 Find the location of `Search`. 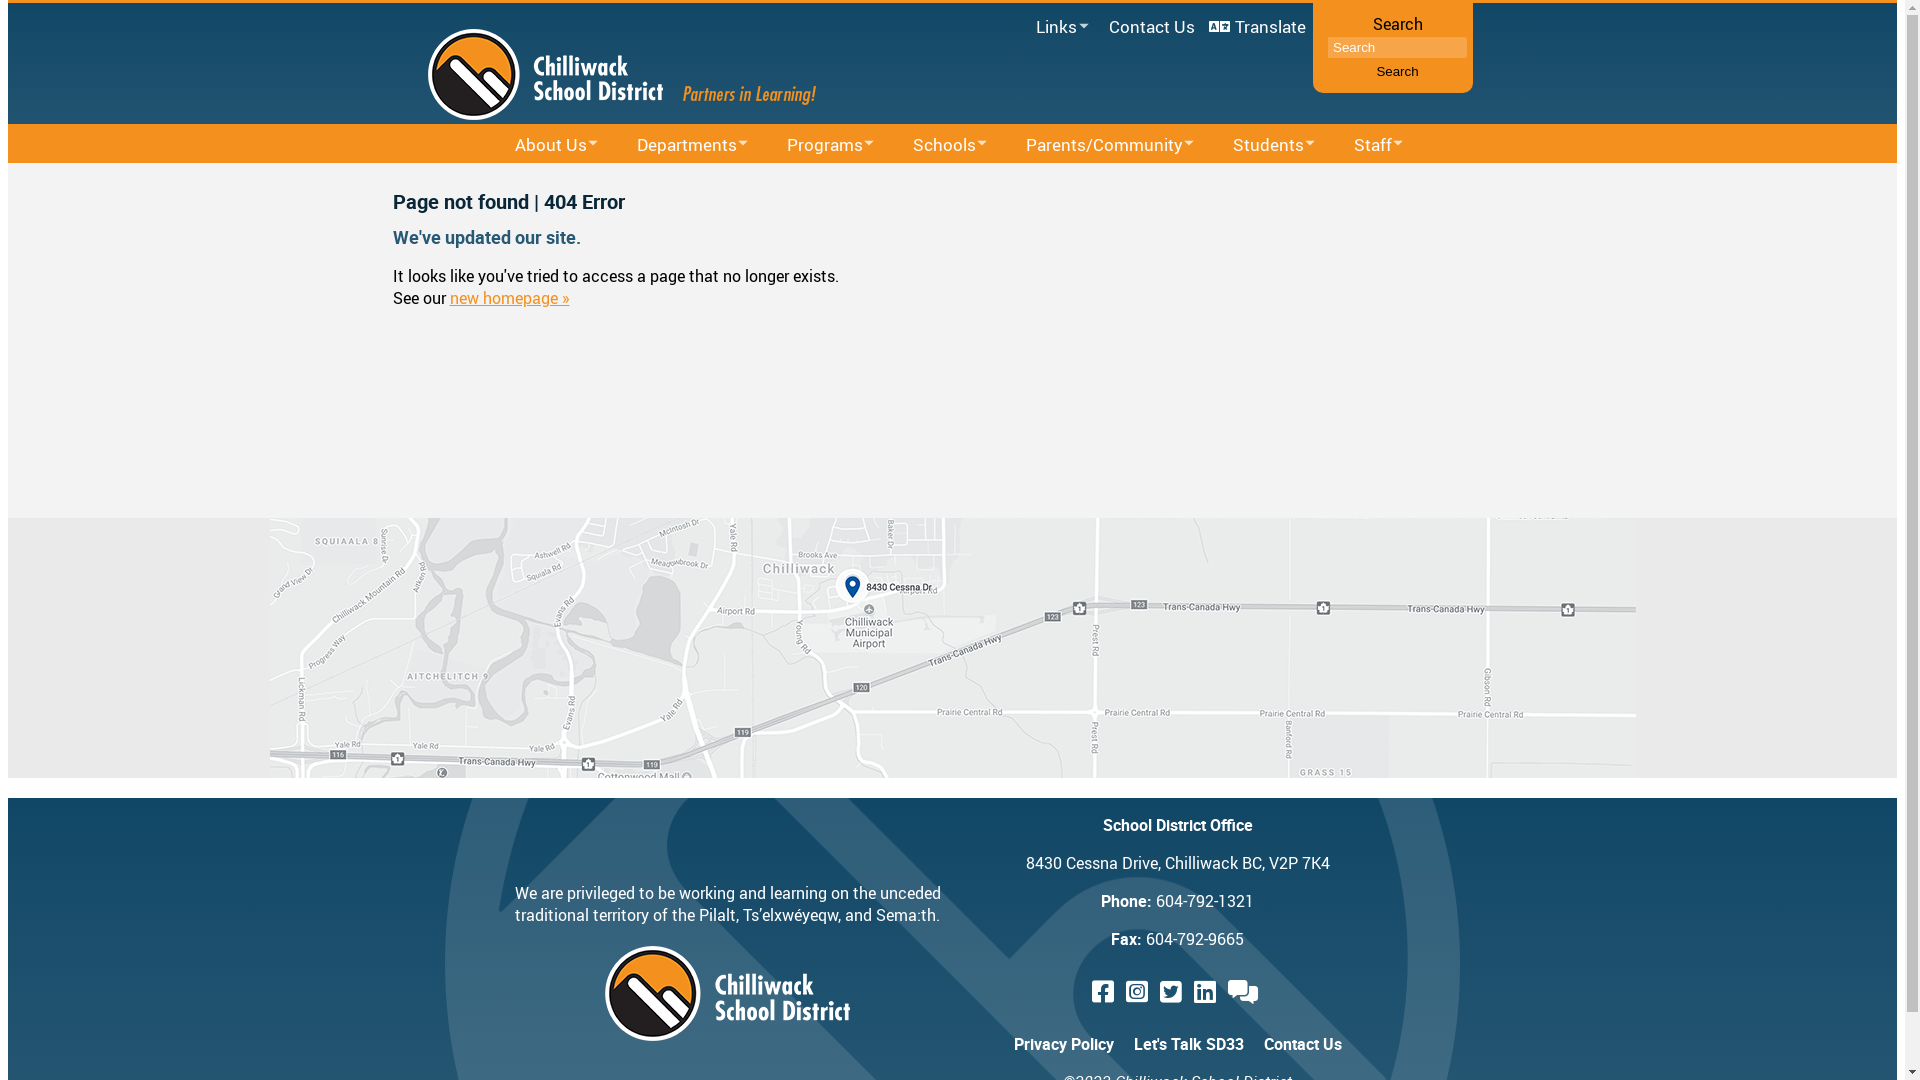

Search is located at coordinates (1397, 72).